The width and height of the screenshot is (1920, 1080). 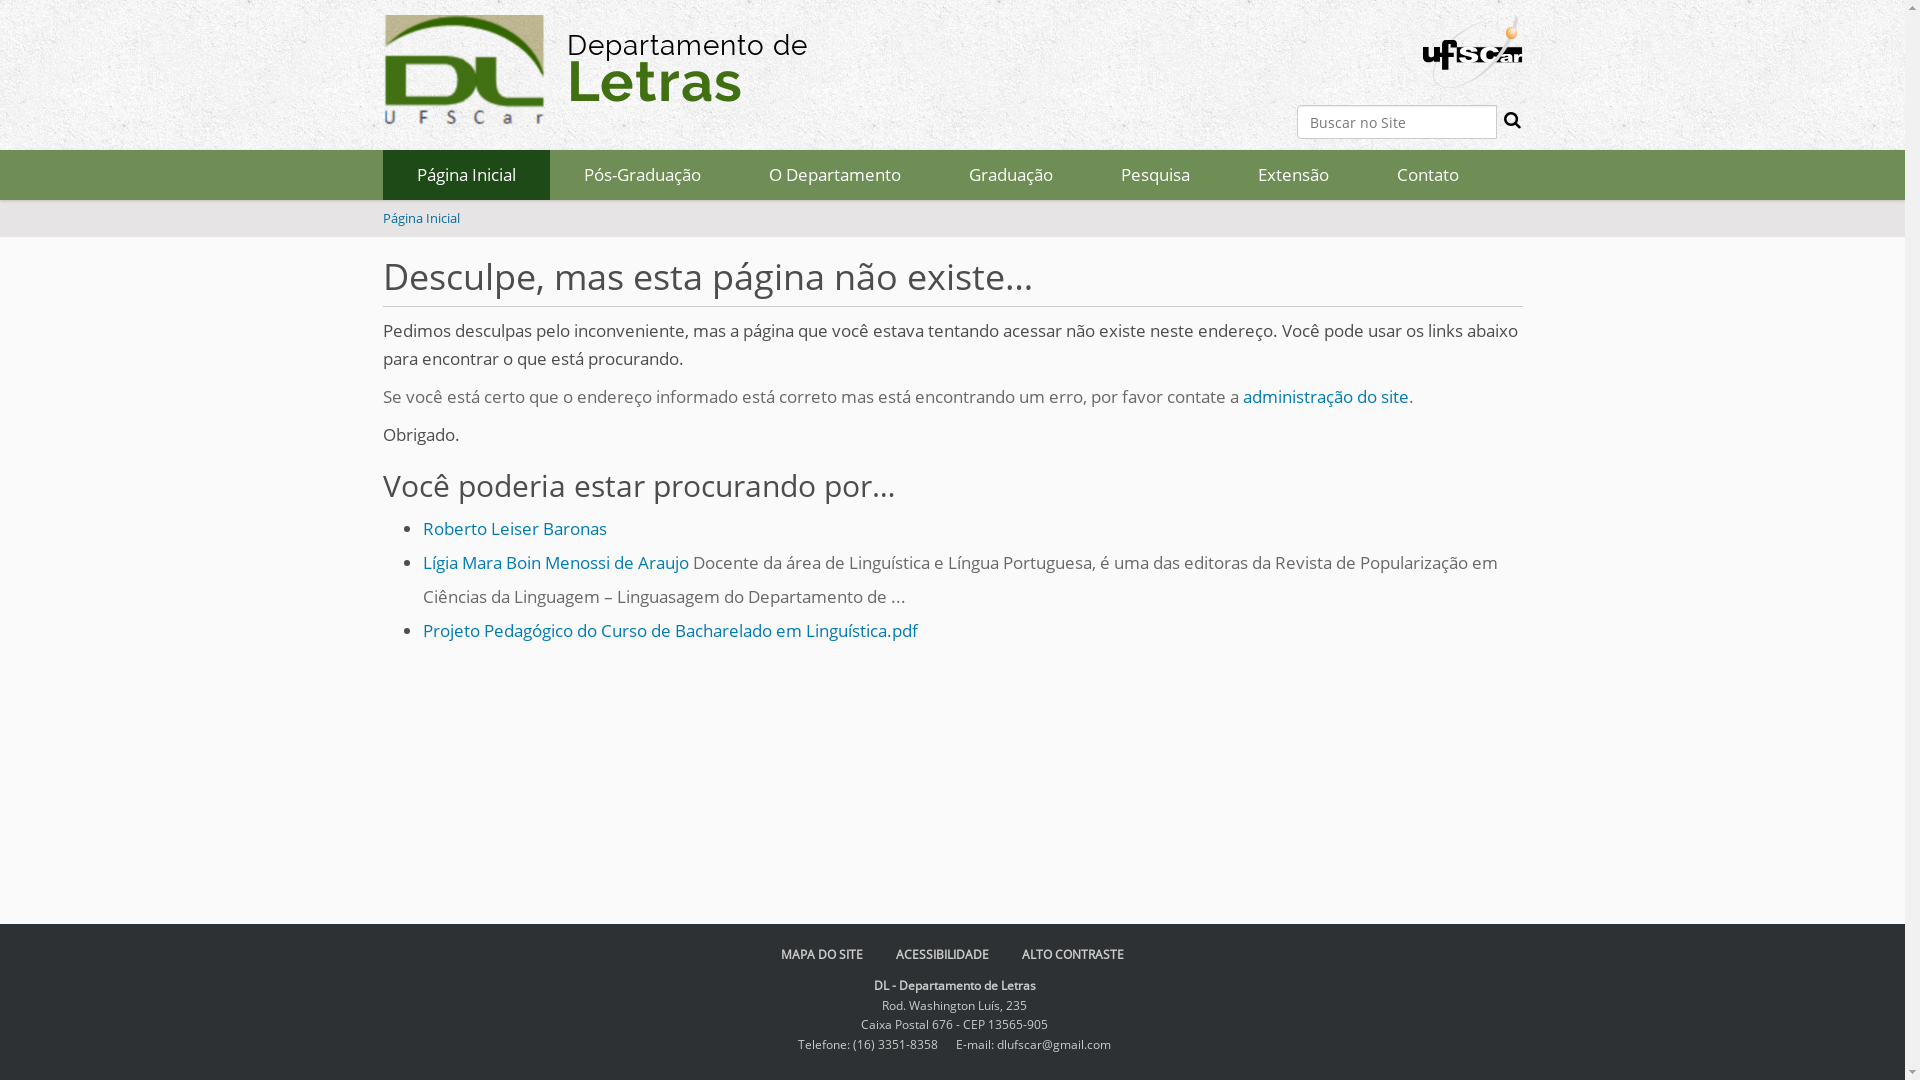 What do you see at coordinates (1472, 52) in the screenshot?
I see `Portal UFSCar` at bounding box center [1472, 52].